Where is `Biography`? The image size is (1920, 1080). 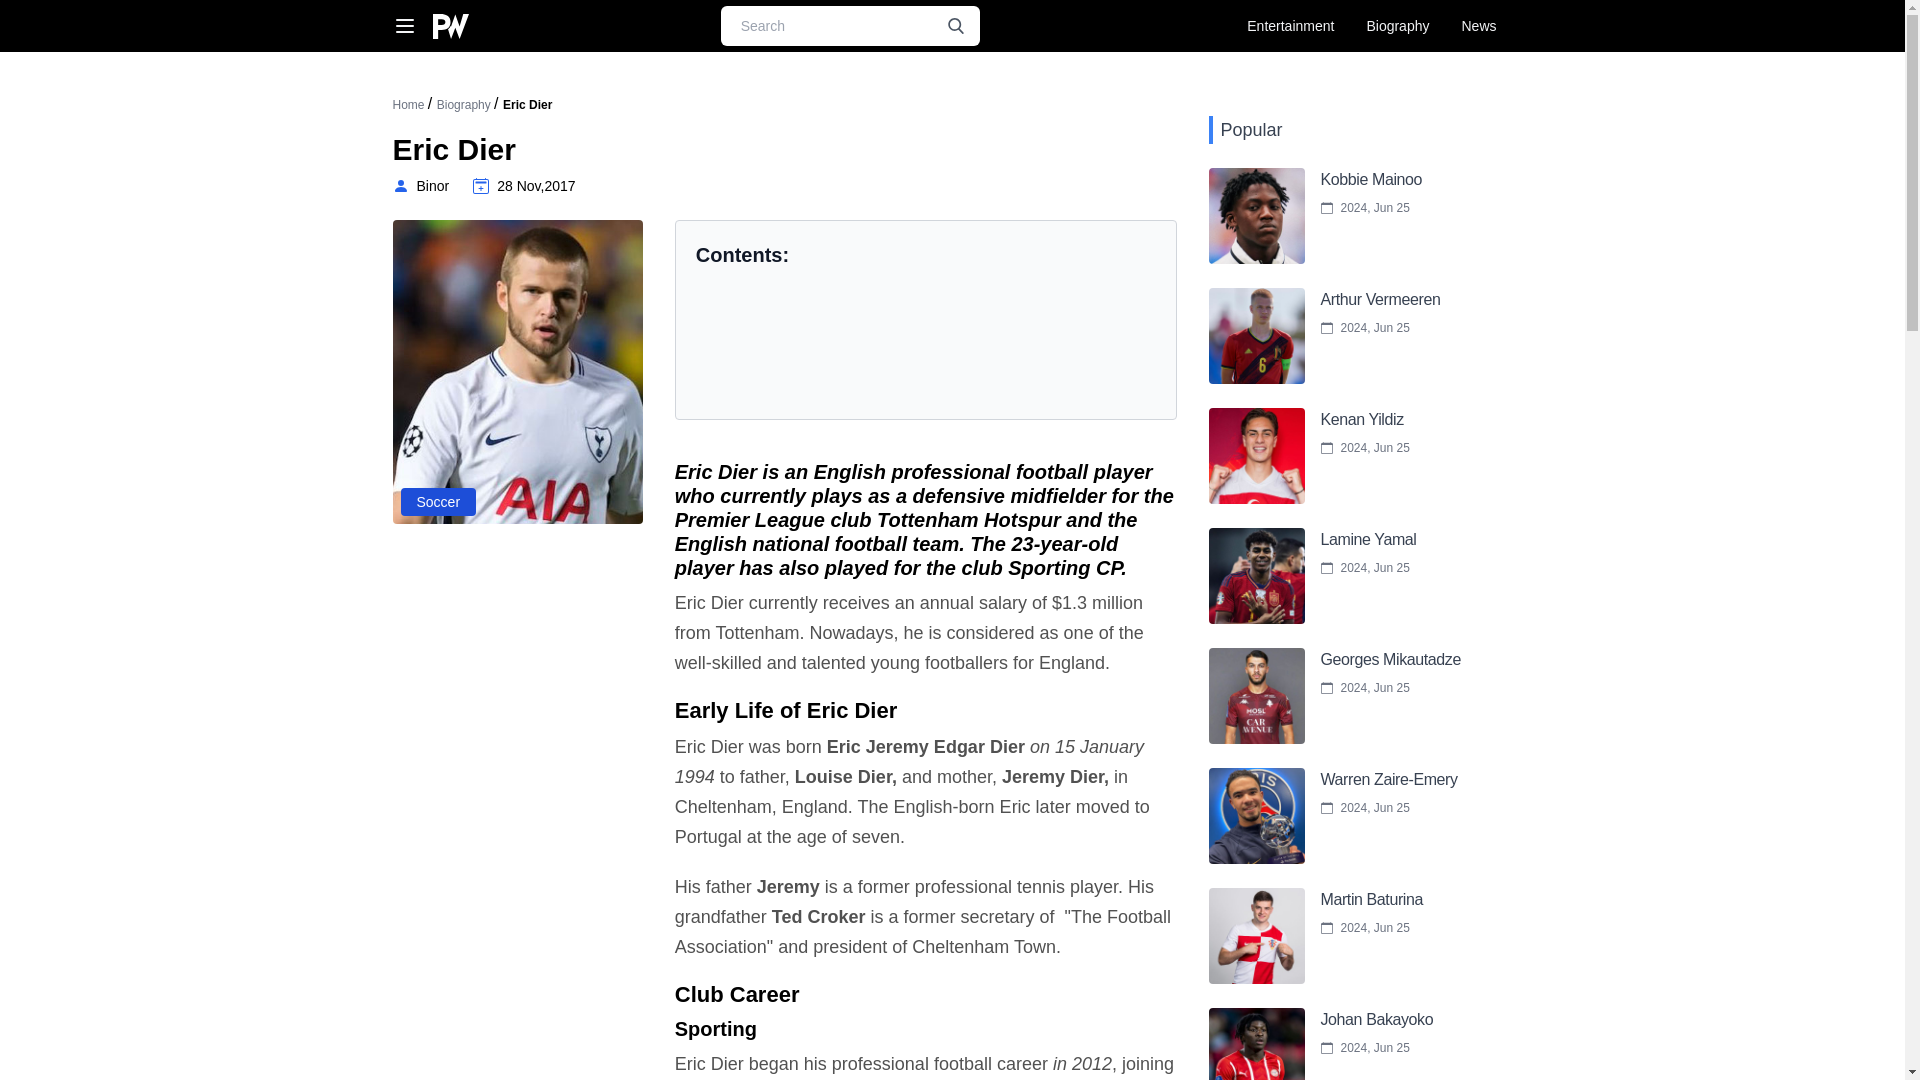
Biography is located at coordinates (465, 105).